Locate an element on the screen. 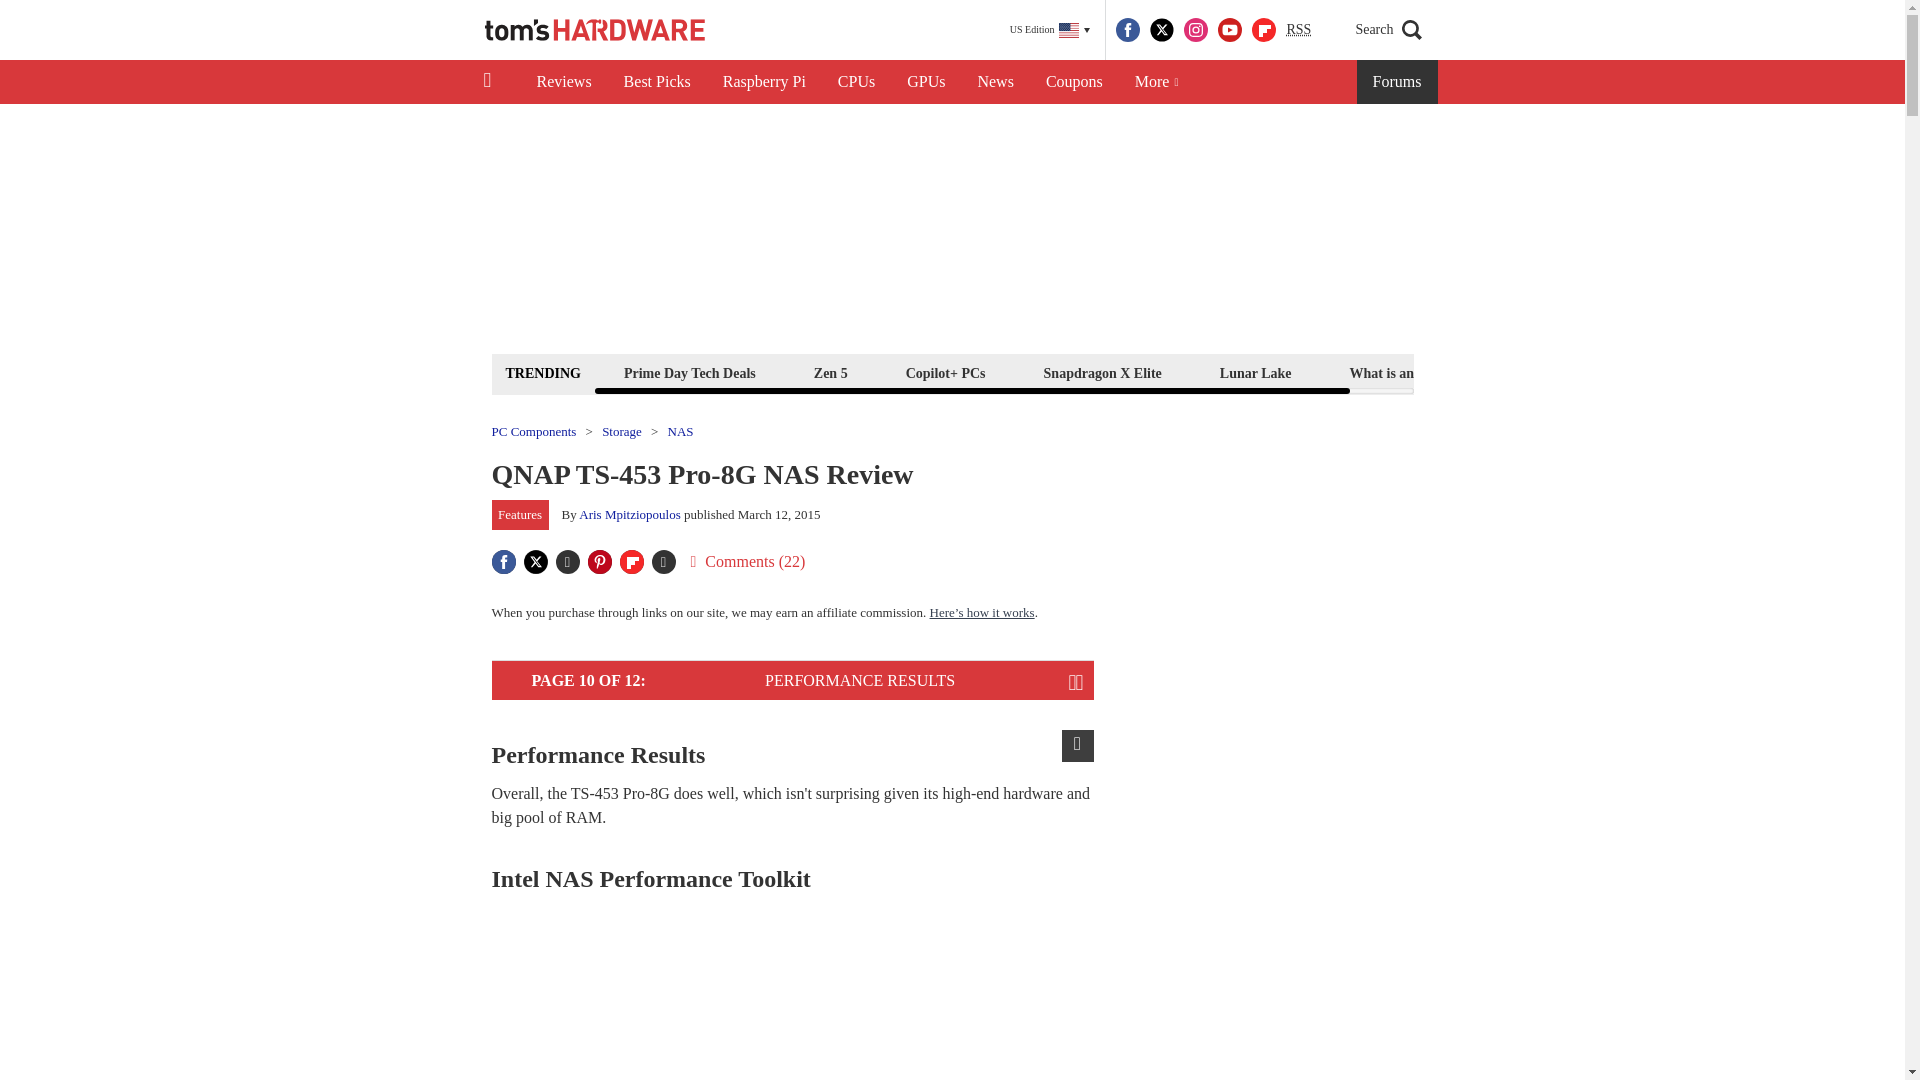  CPUs is located at coordinates (856, 82).